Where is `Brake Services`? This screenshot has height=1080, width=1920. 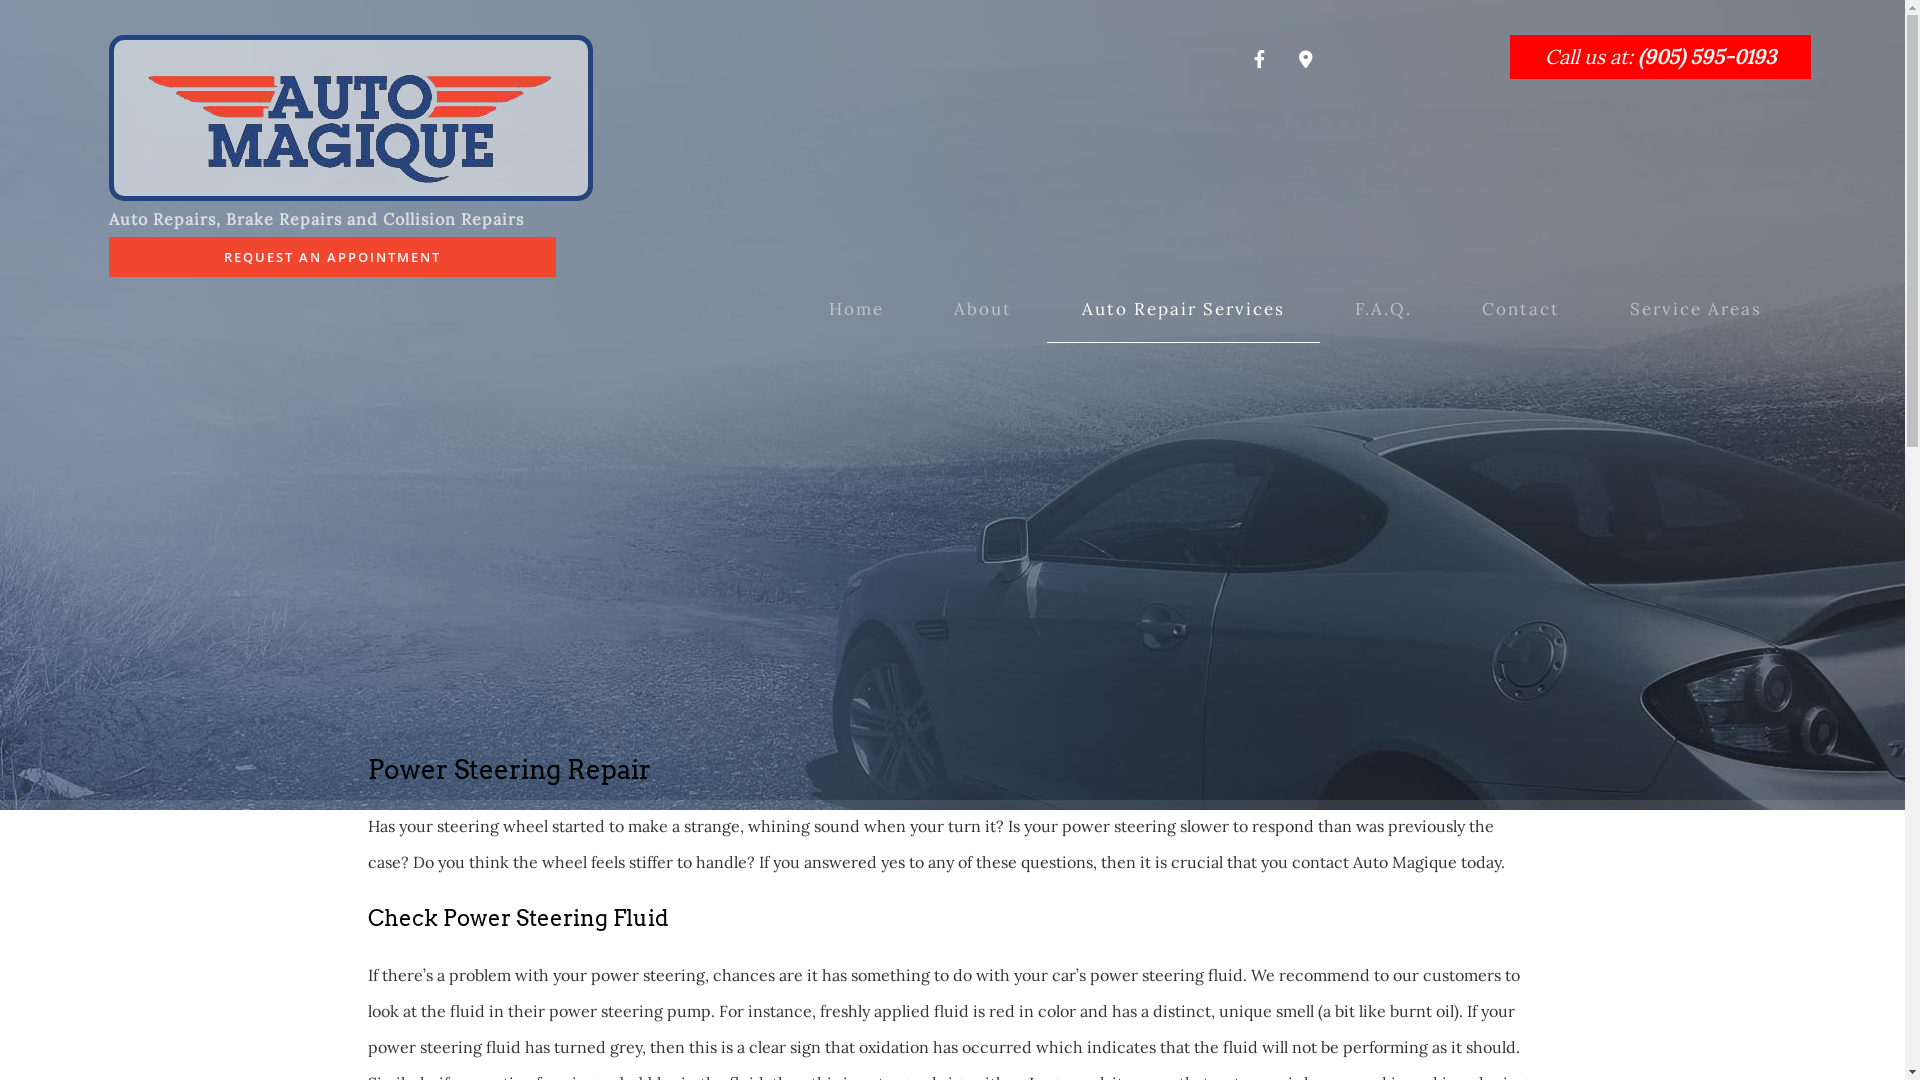
Brake Services is located at coordinates (1184, 486).